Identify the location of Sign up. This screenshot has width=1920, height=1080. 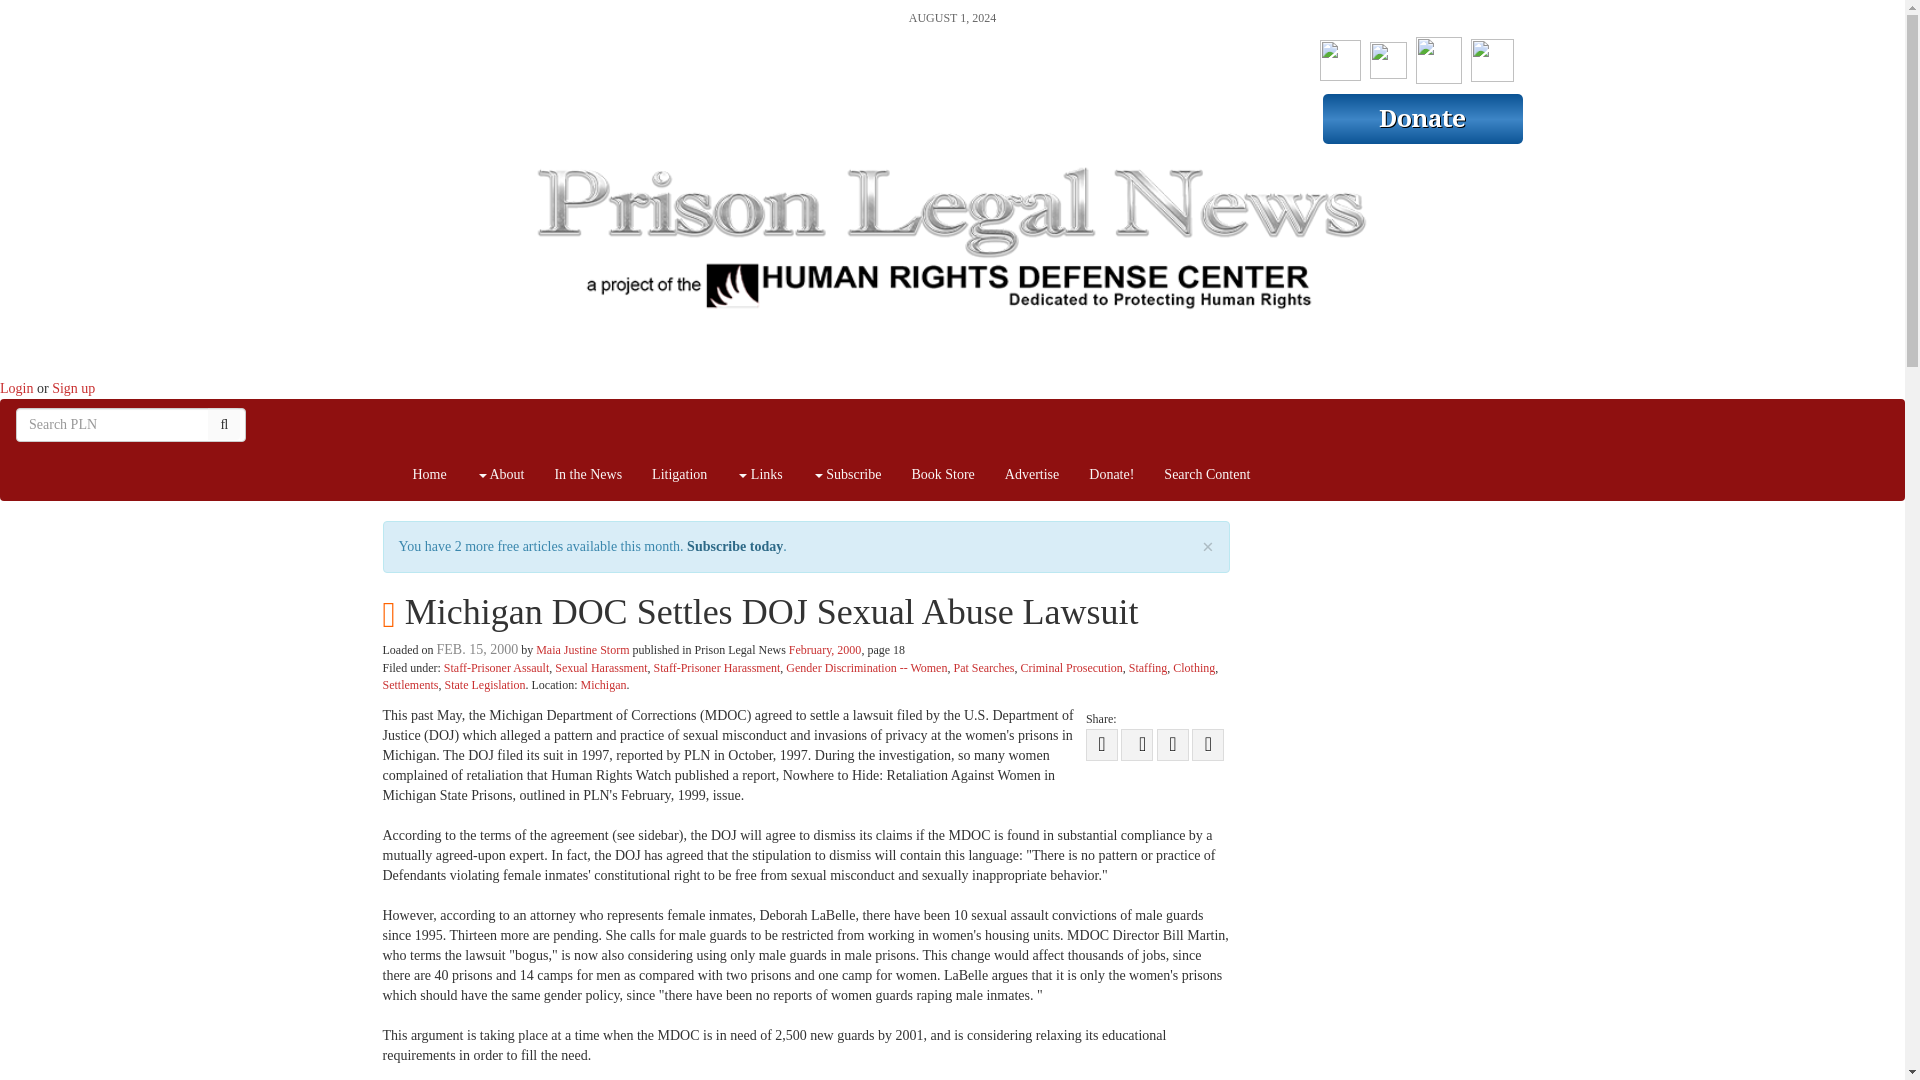
(72, 388).